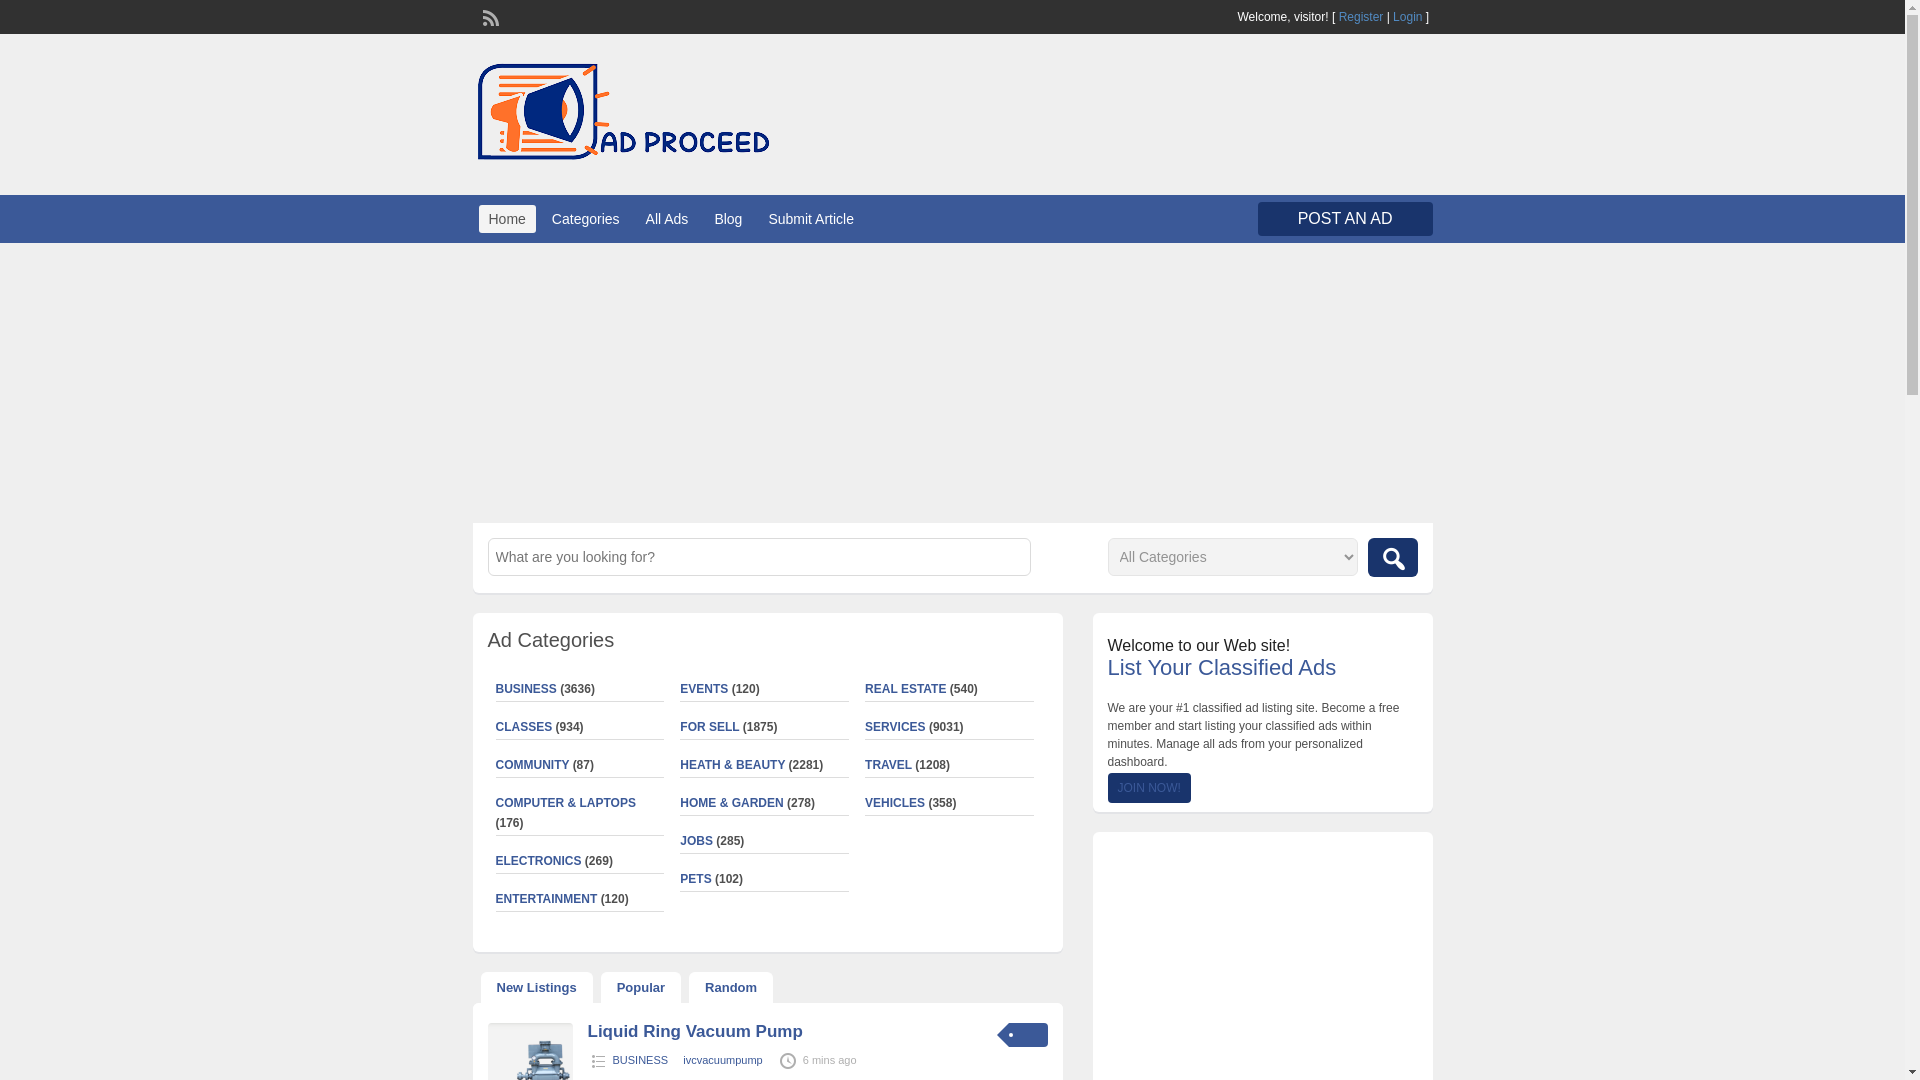 The image size is (1920, 1080). What do you see at coordinates (585, 219) in the screenshot?
I see `Categories` at bounding box center [585, 219].